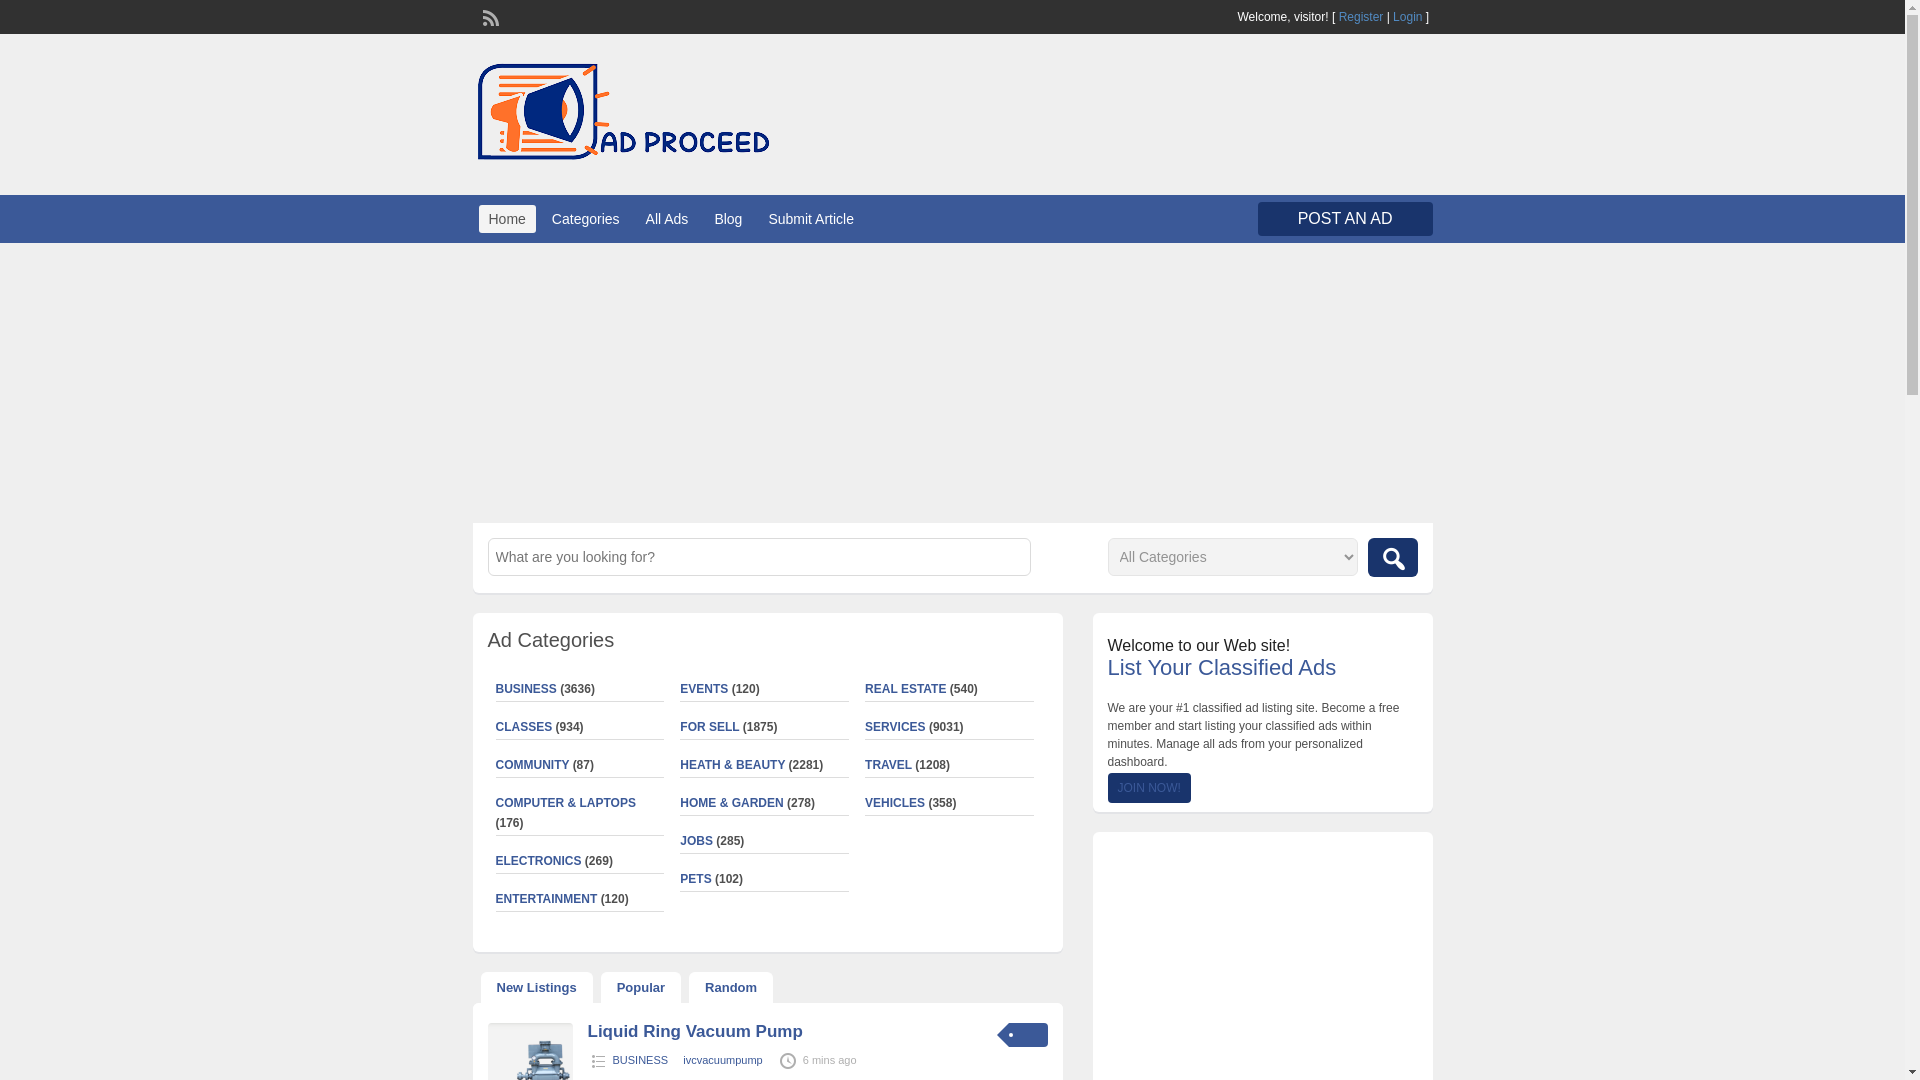 The image size is (1920, 1080). What do you see at coordinates (585, 219) in the screenshot?
I see `Categories` at bounding box center [585, 219].